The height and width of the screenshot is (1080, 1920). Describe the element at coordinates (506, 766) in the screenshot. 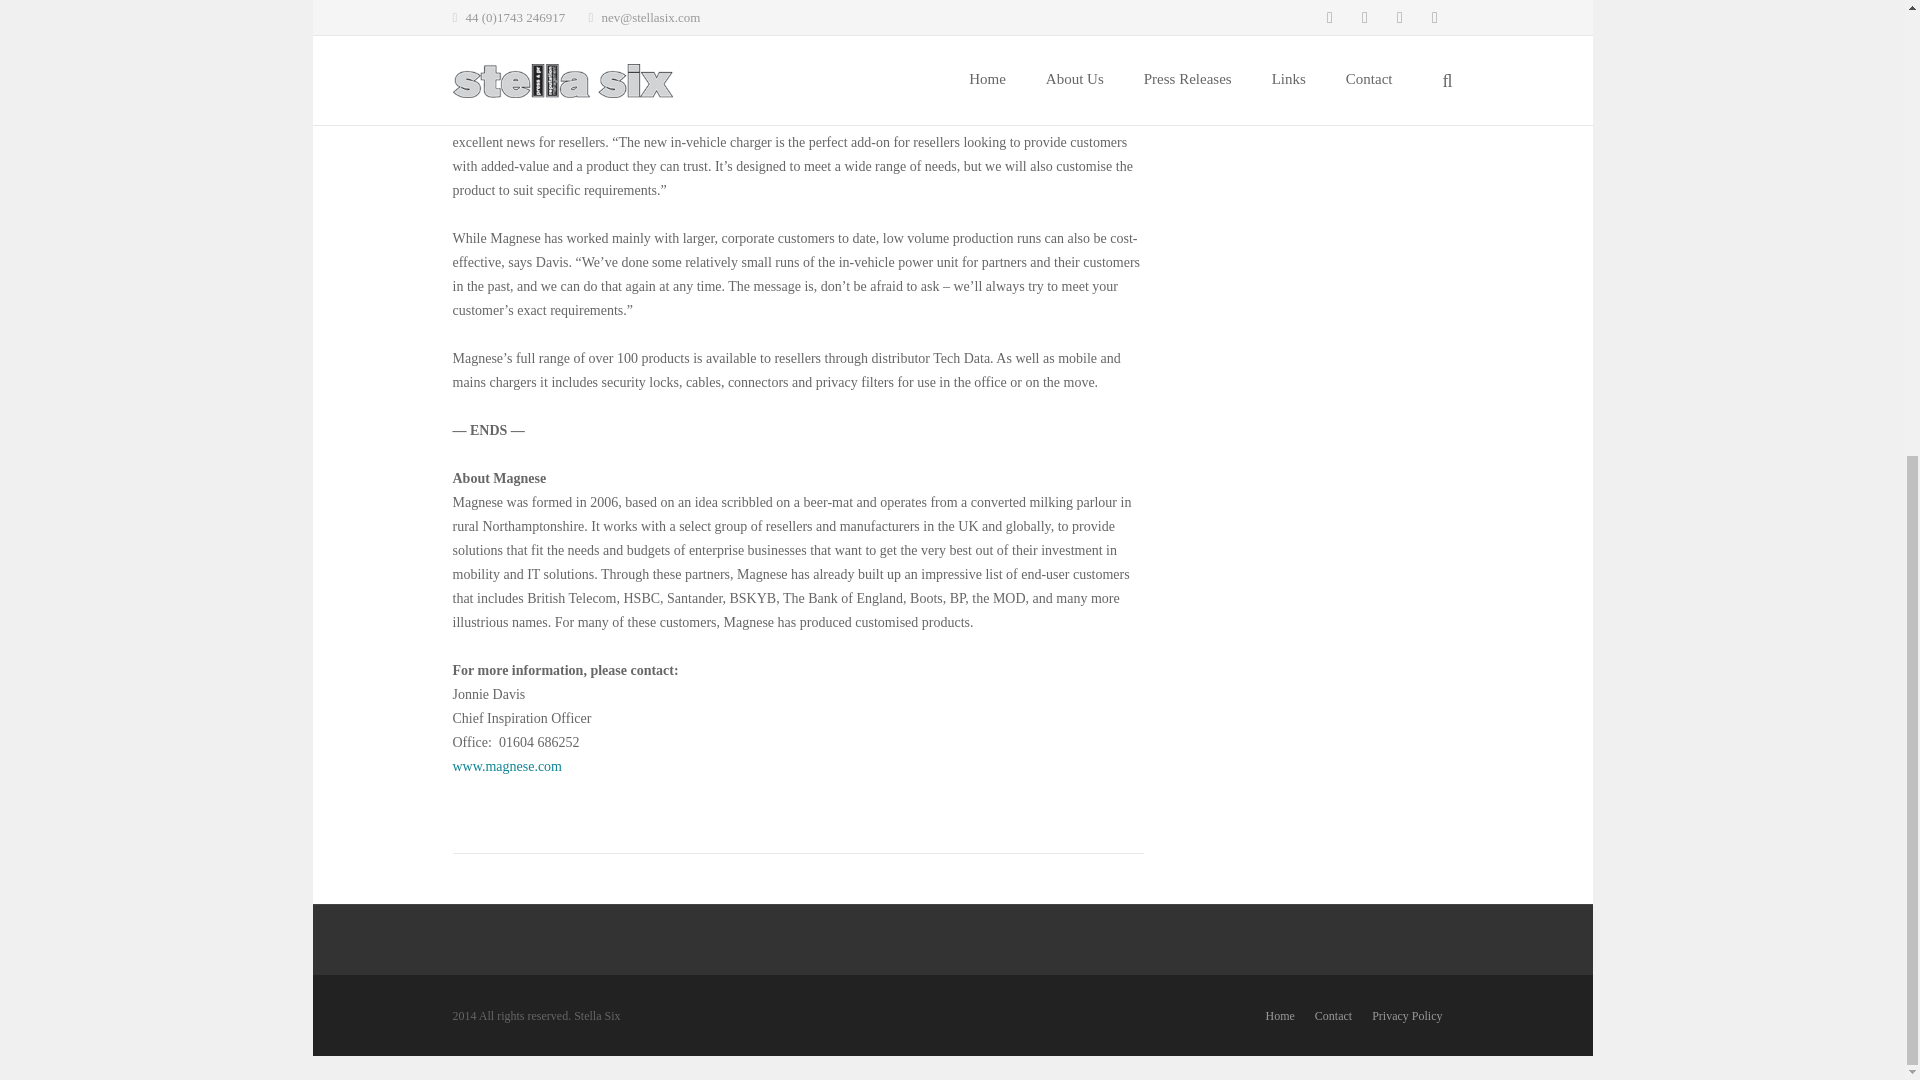

I see `www.magnese.com` at that location.